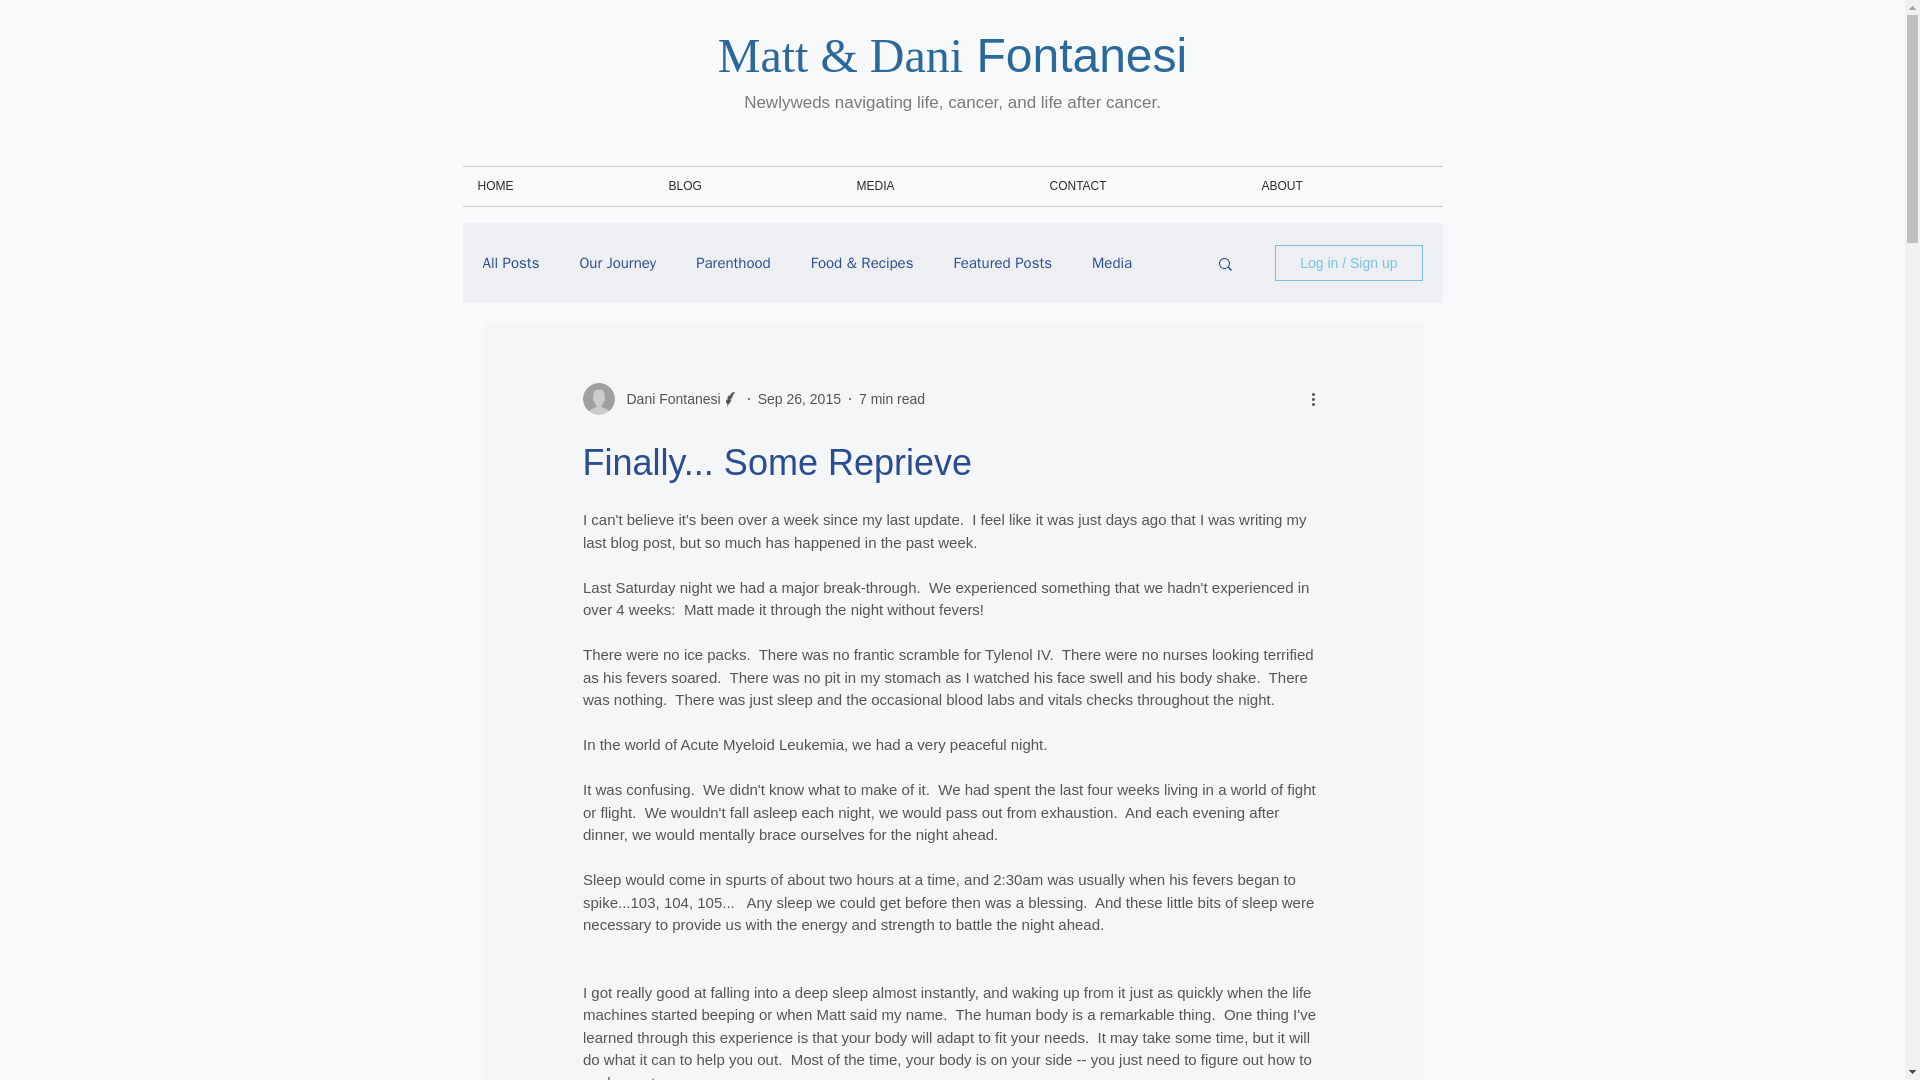 The height and width of the screenshot is (1080, 1920). What do you see at coordinates (1344, 186) in the screenshot?
I see `ABOUT` at bounding box center [1344, 186].